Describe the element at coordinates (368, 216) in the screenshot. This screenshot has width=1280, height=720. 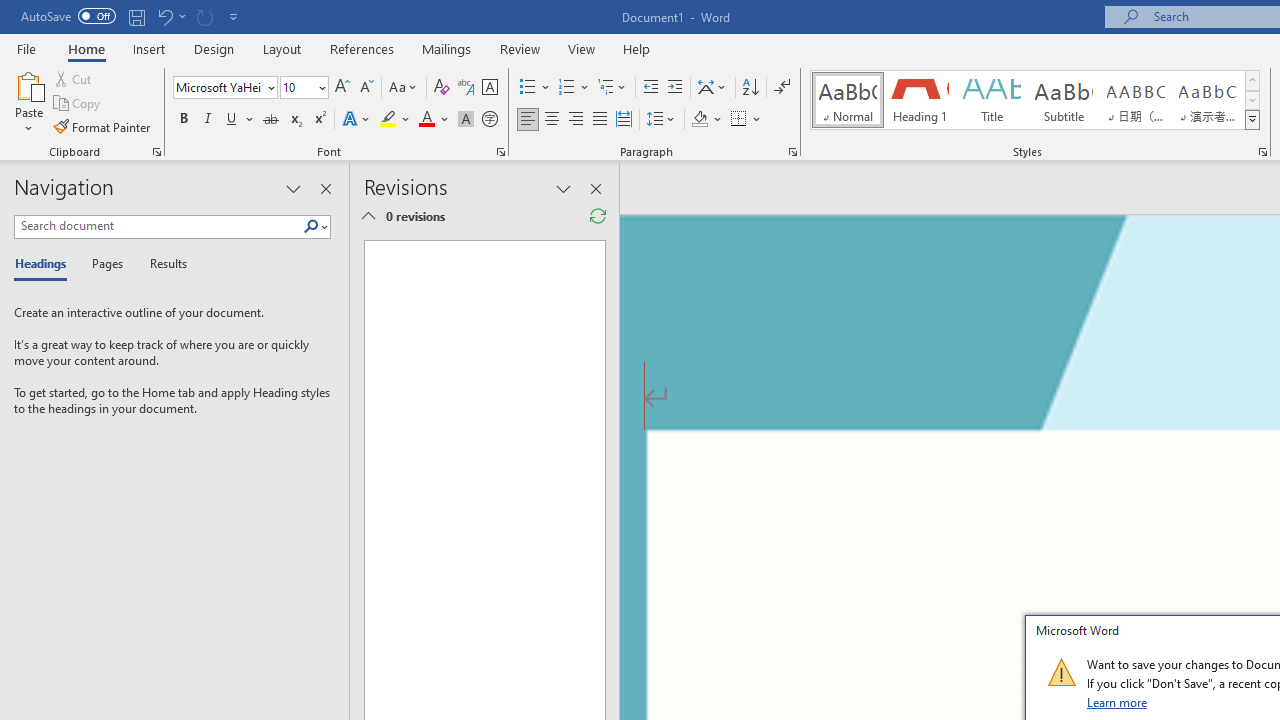
I see `Show Detailed Summary` at that location.